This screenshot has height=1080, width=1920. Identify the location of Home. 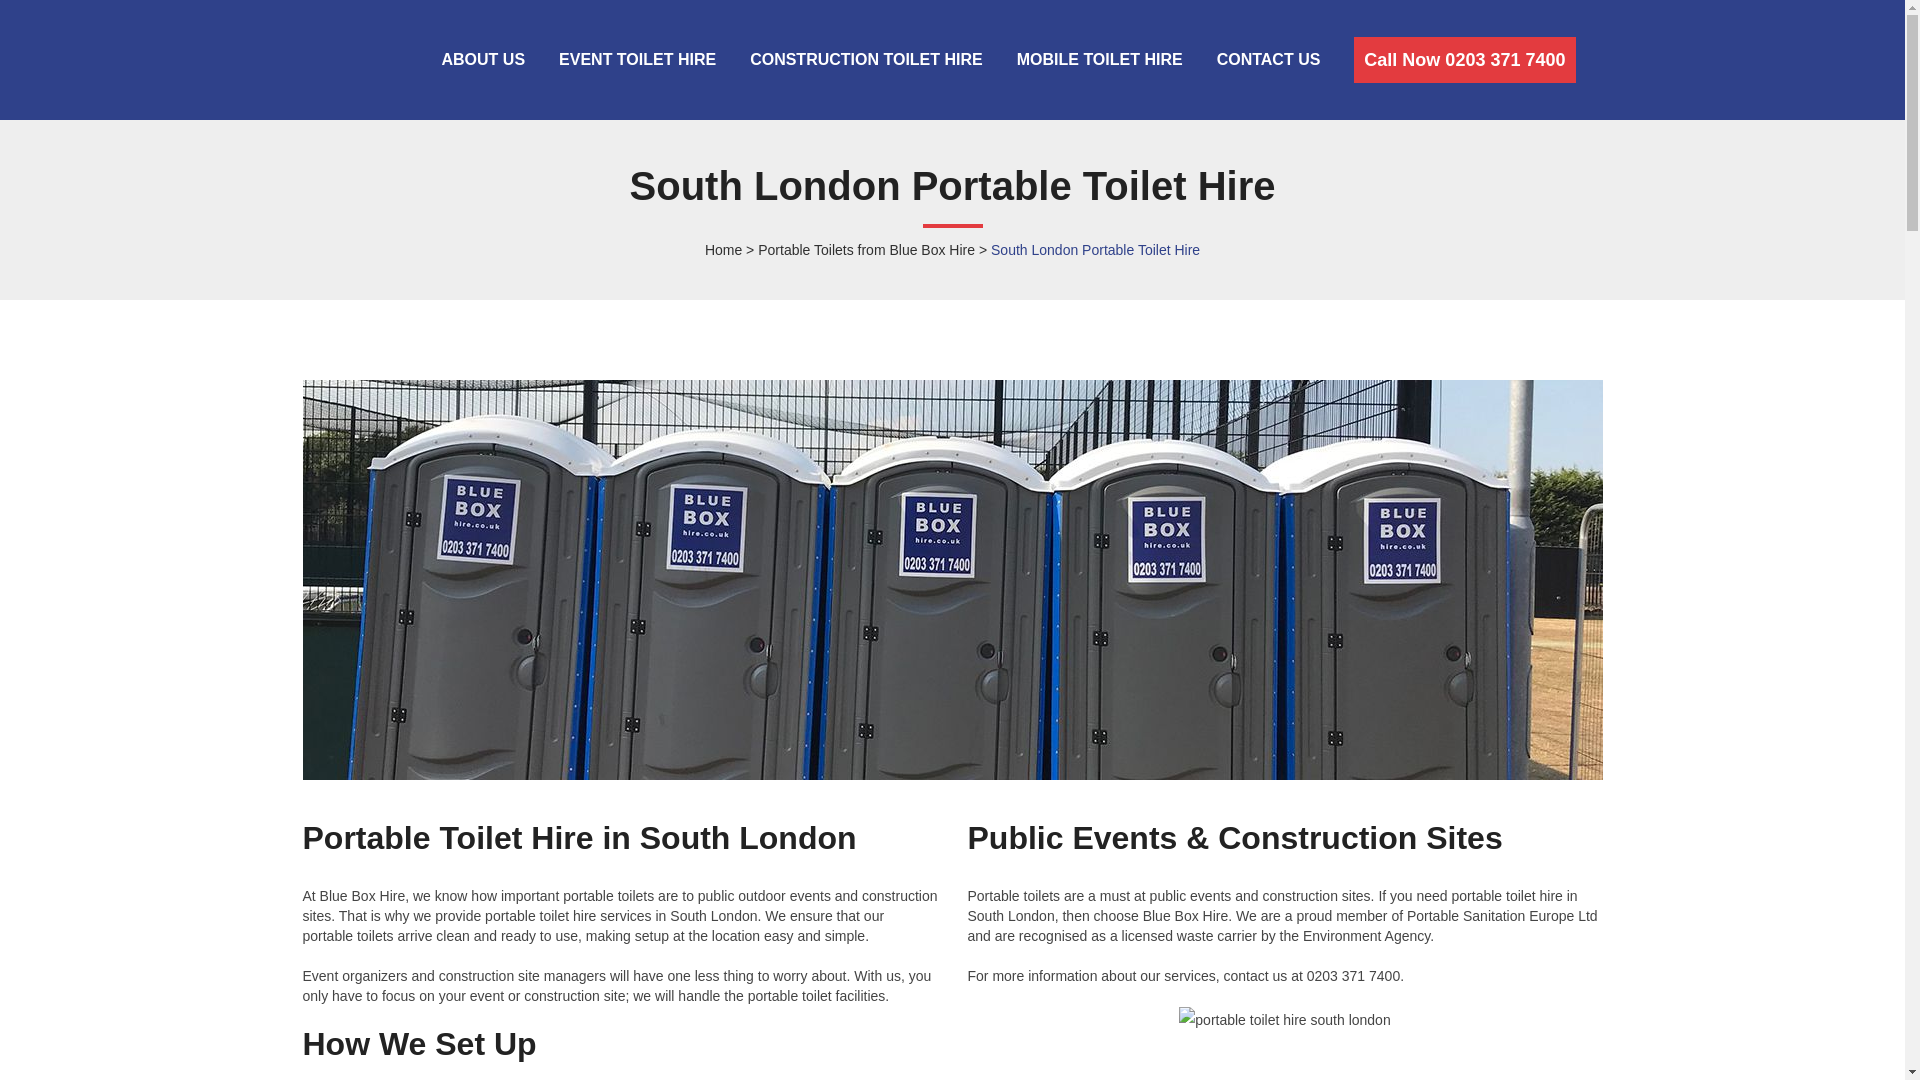
(722, 250).